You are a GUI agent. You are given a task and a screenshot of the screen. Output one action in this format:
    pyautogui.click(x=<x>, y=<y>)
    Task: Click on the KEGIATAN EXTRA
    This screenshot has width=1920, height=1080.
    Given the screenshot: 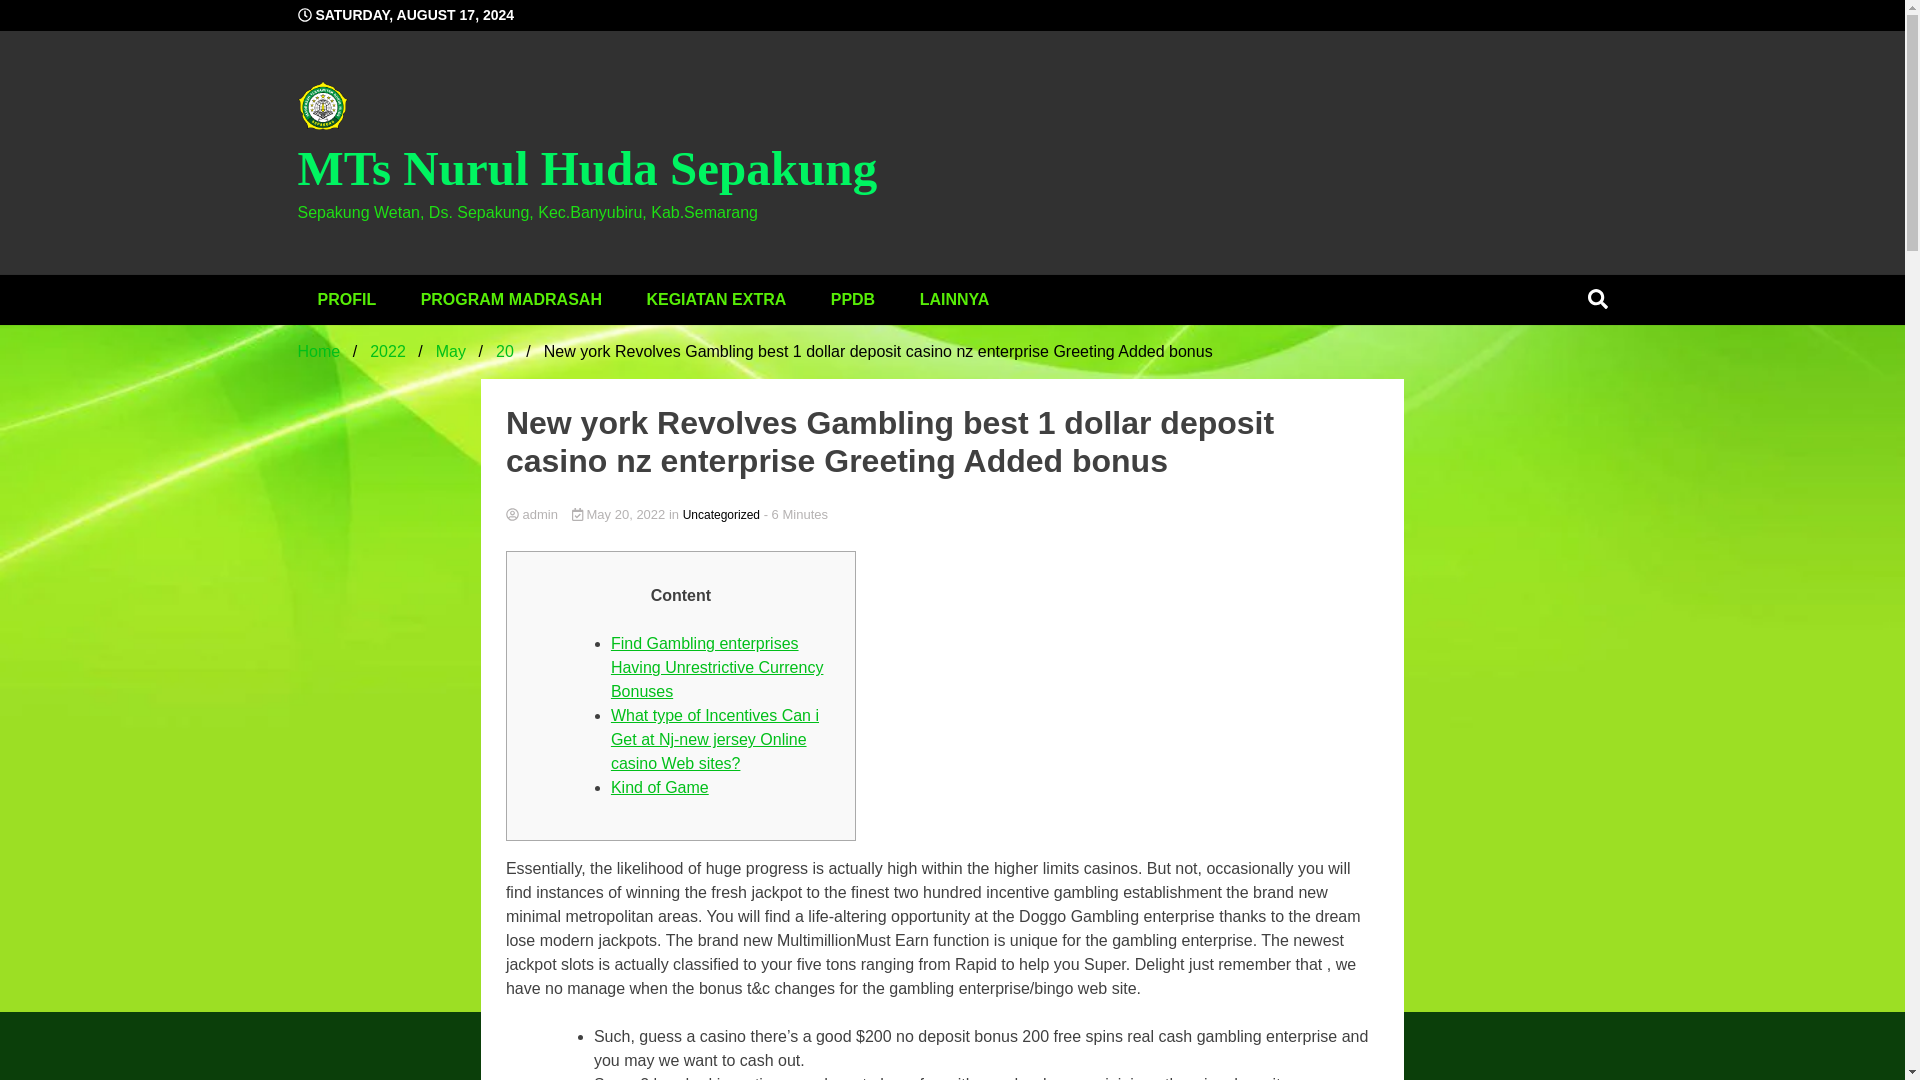 What is the action you would take?
    pyautogui.click(x=716, y=300)
    